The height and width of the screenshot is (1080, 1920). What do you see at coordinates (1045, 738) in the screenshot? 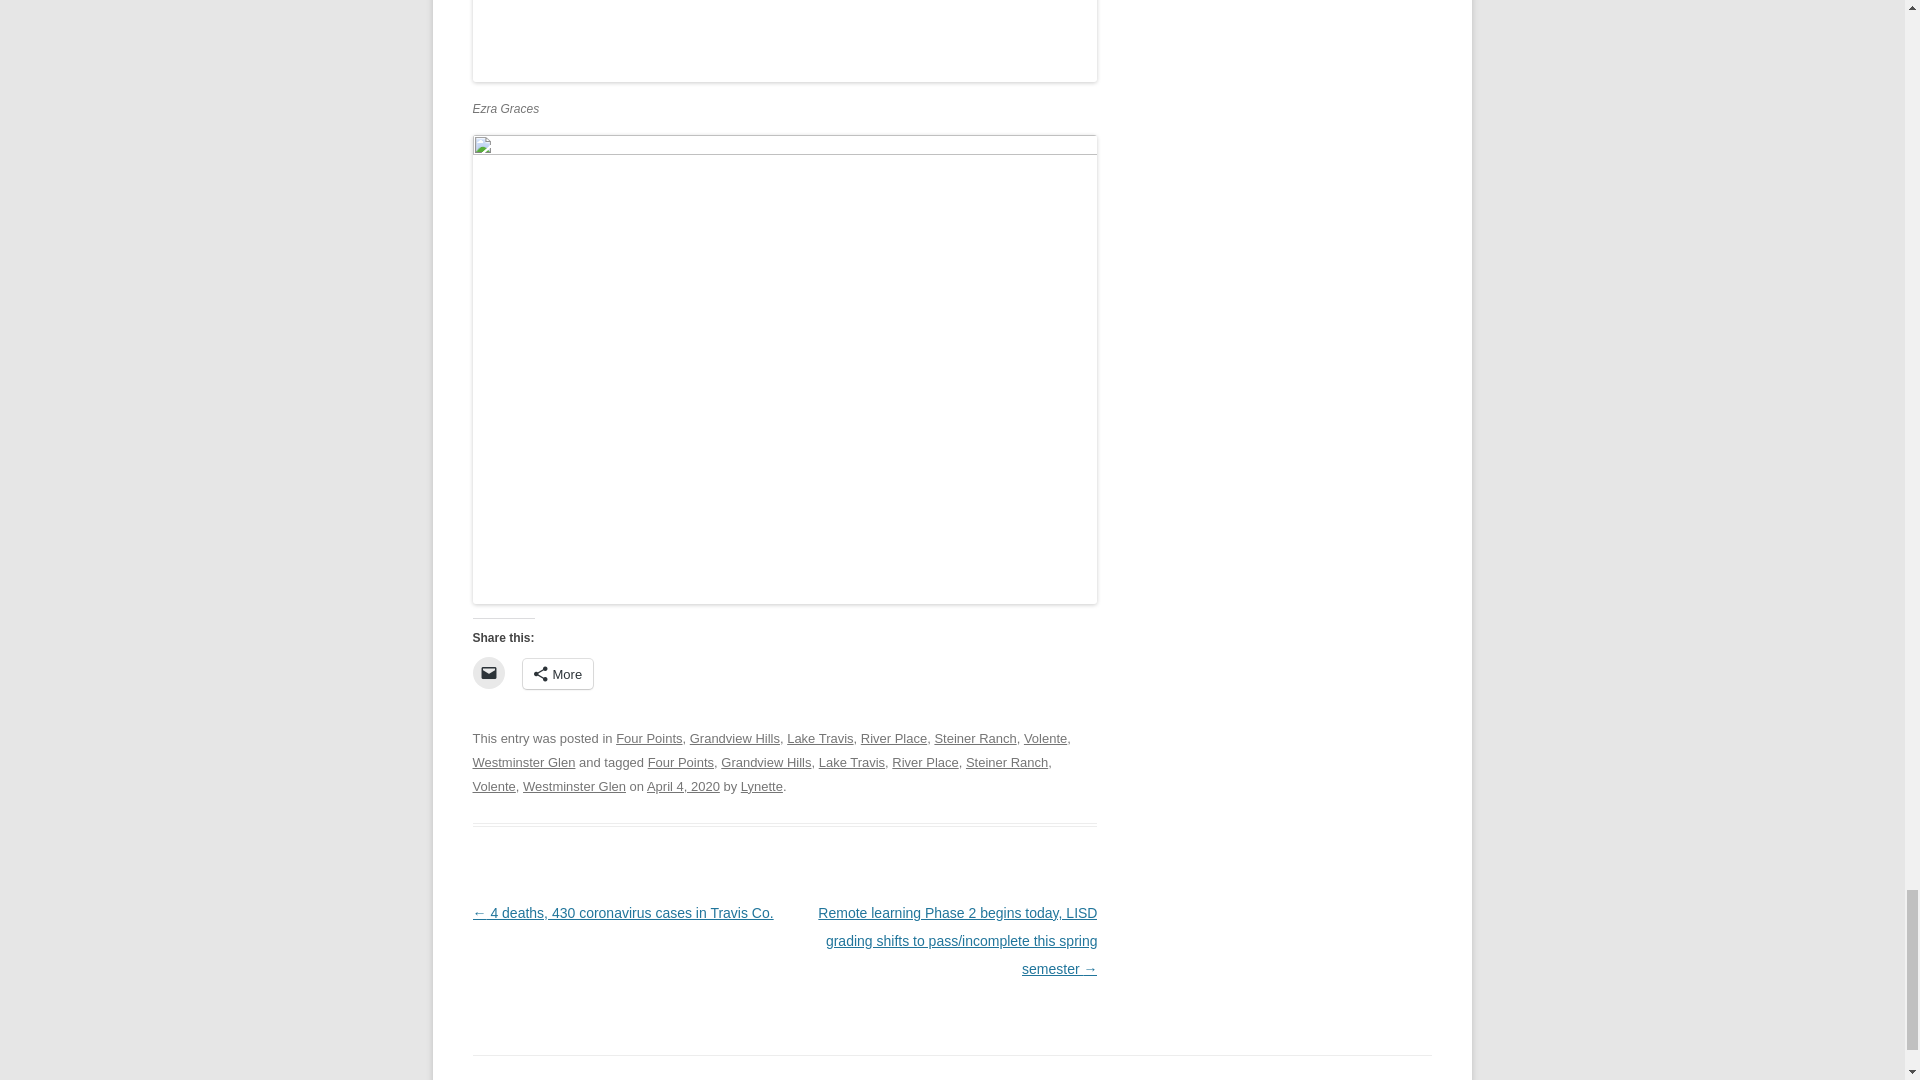
I see `Volente` at bounding box center [1045, 738].